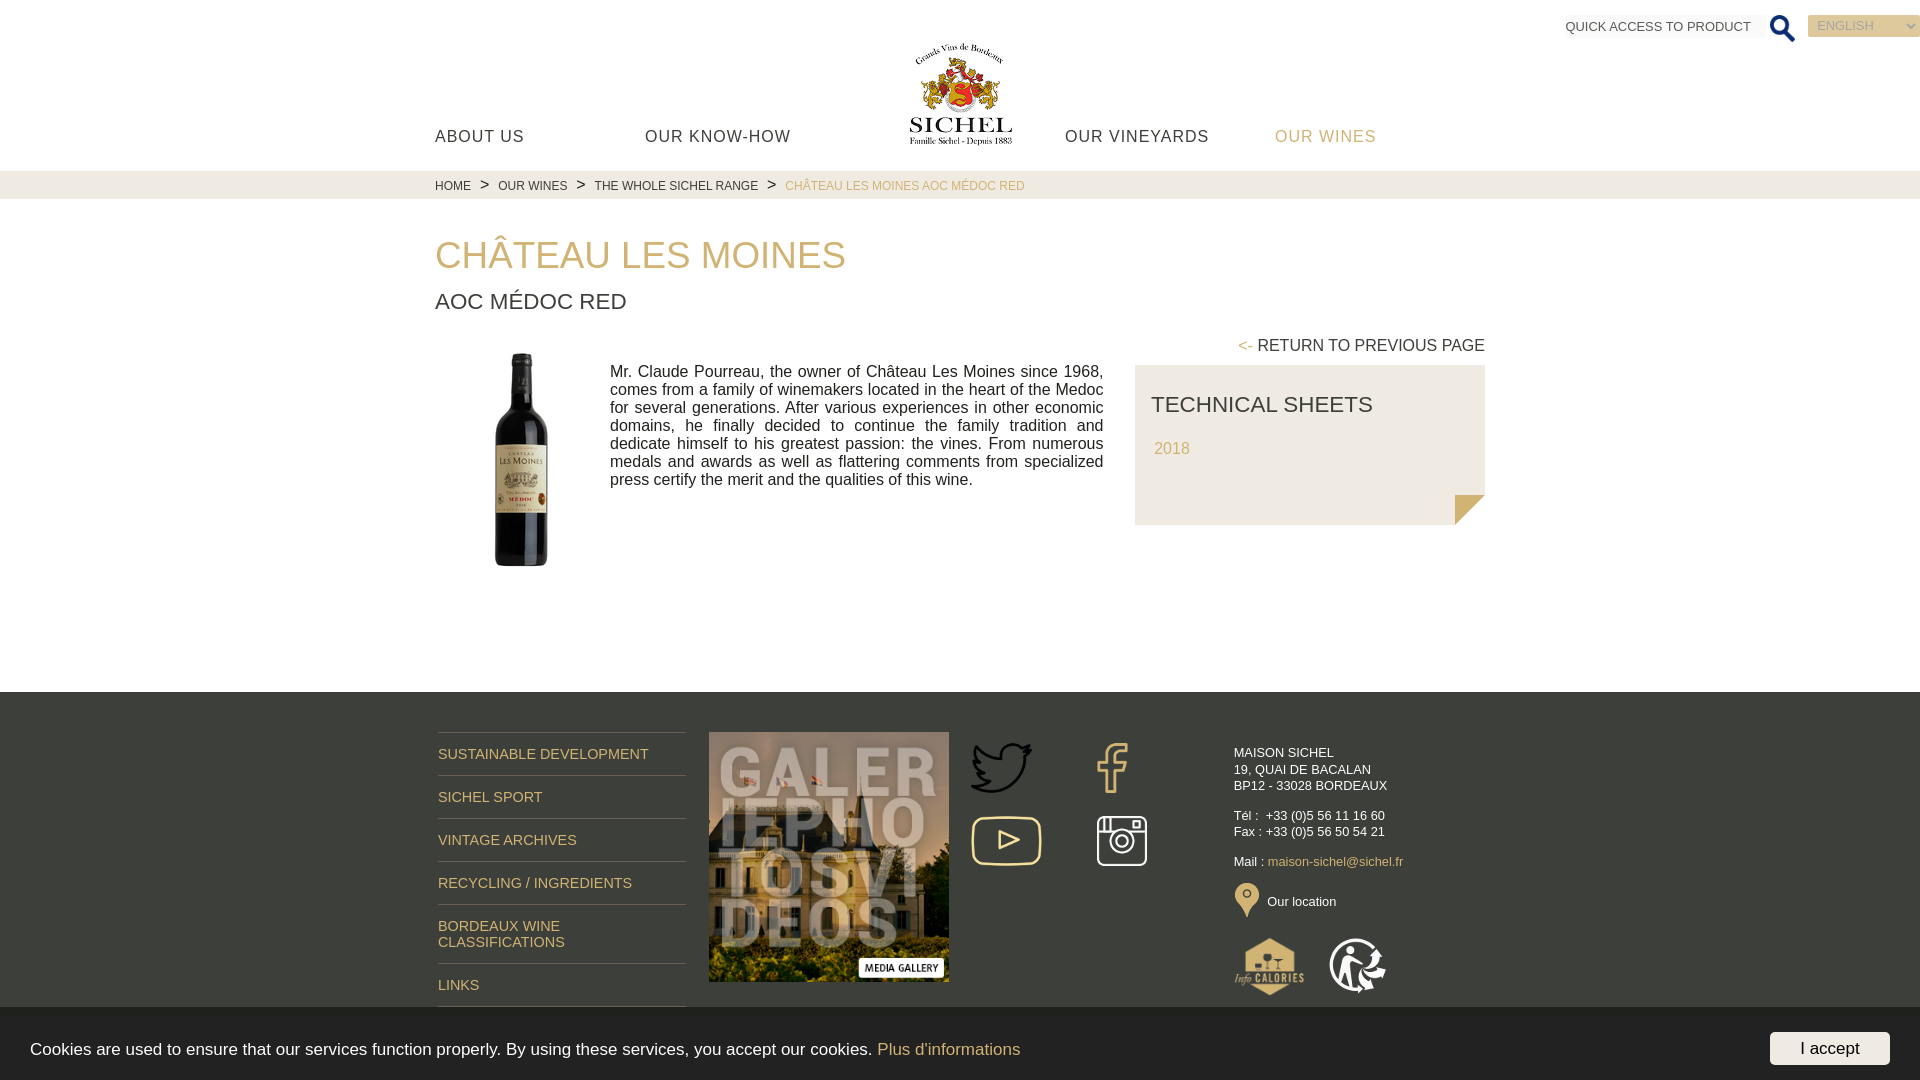 The image size is (1920, 1080). Describe the element at coordinates (1172, 448) in the screenshot. I see `2018` at that location.